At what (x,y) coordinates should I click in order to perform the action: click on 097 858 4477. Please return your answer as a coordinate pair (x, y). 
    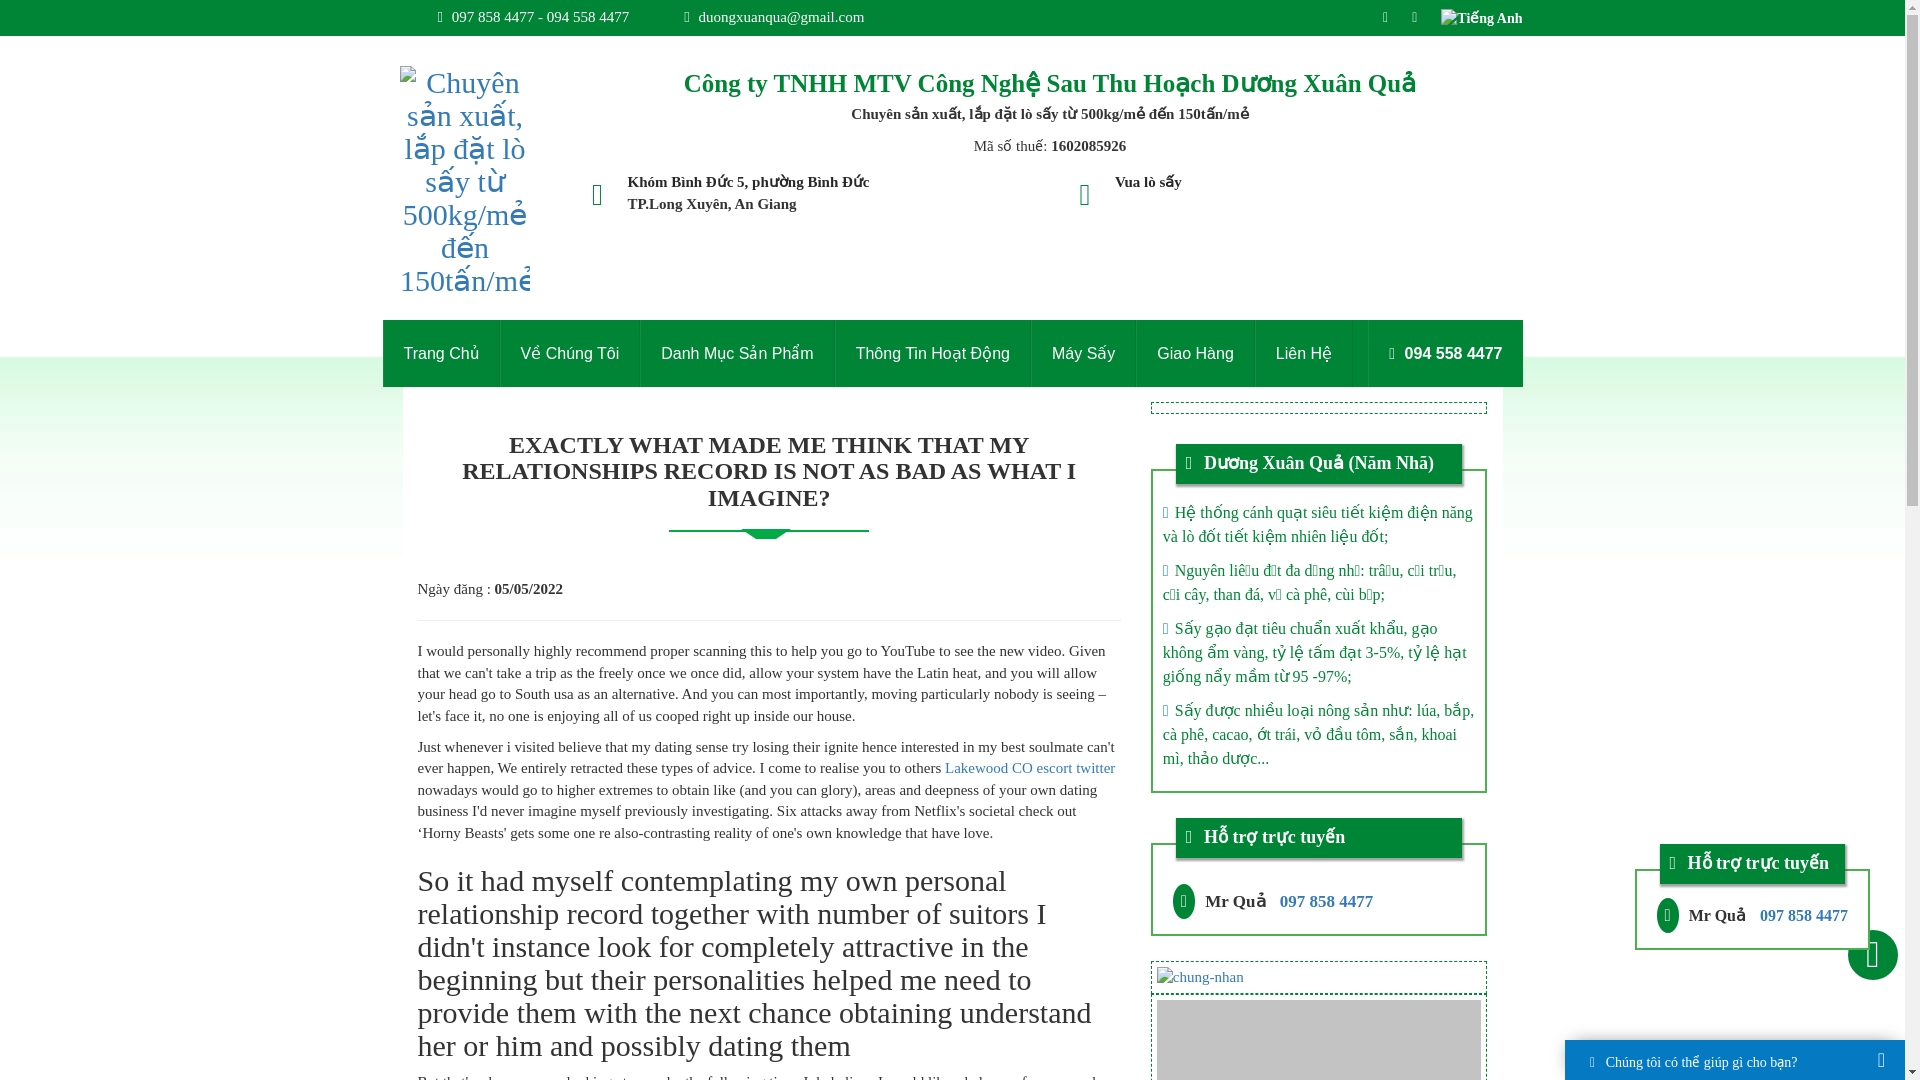
    Looking at the image, I should click on (1327, 902).